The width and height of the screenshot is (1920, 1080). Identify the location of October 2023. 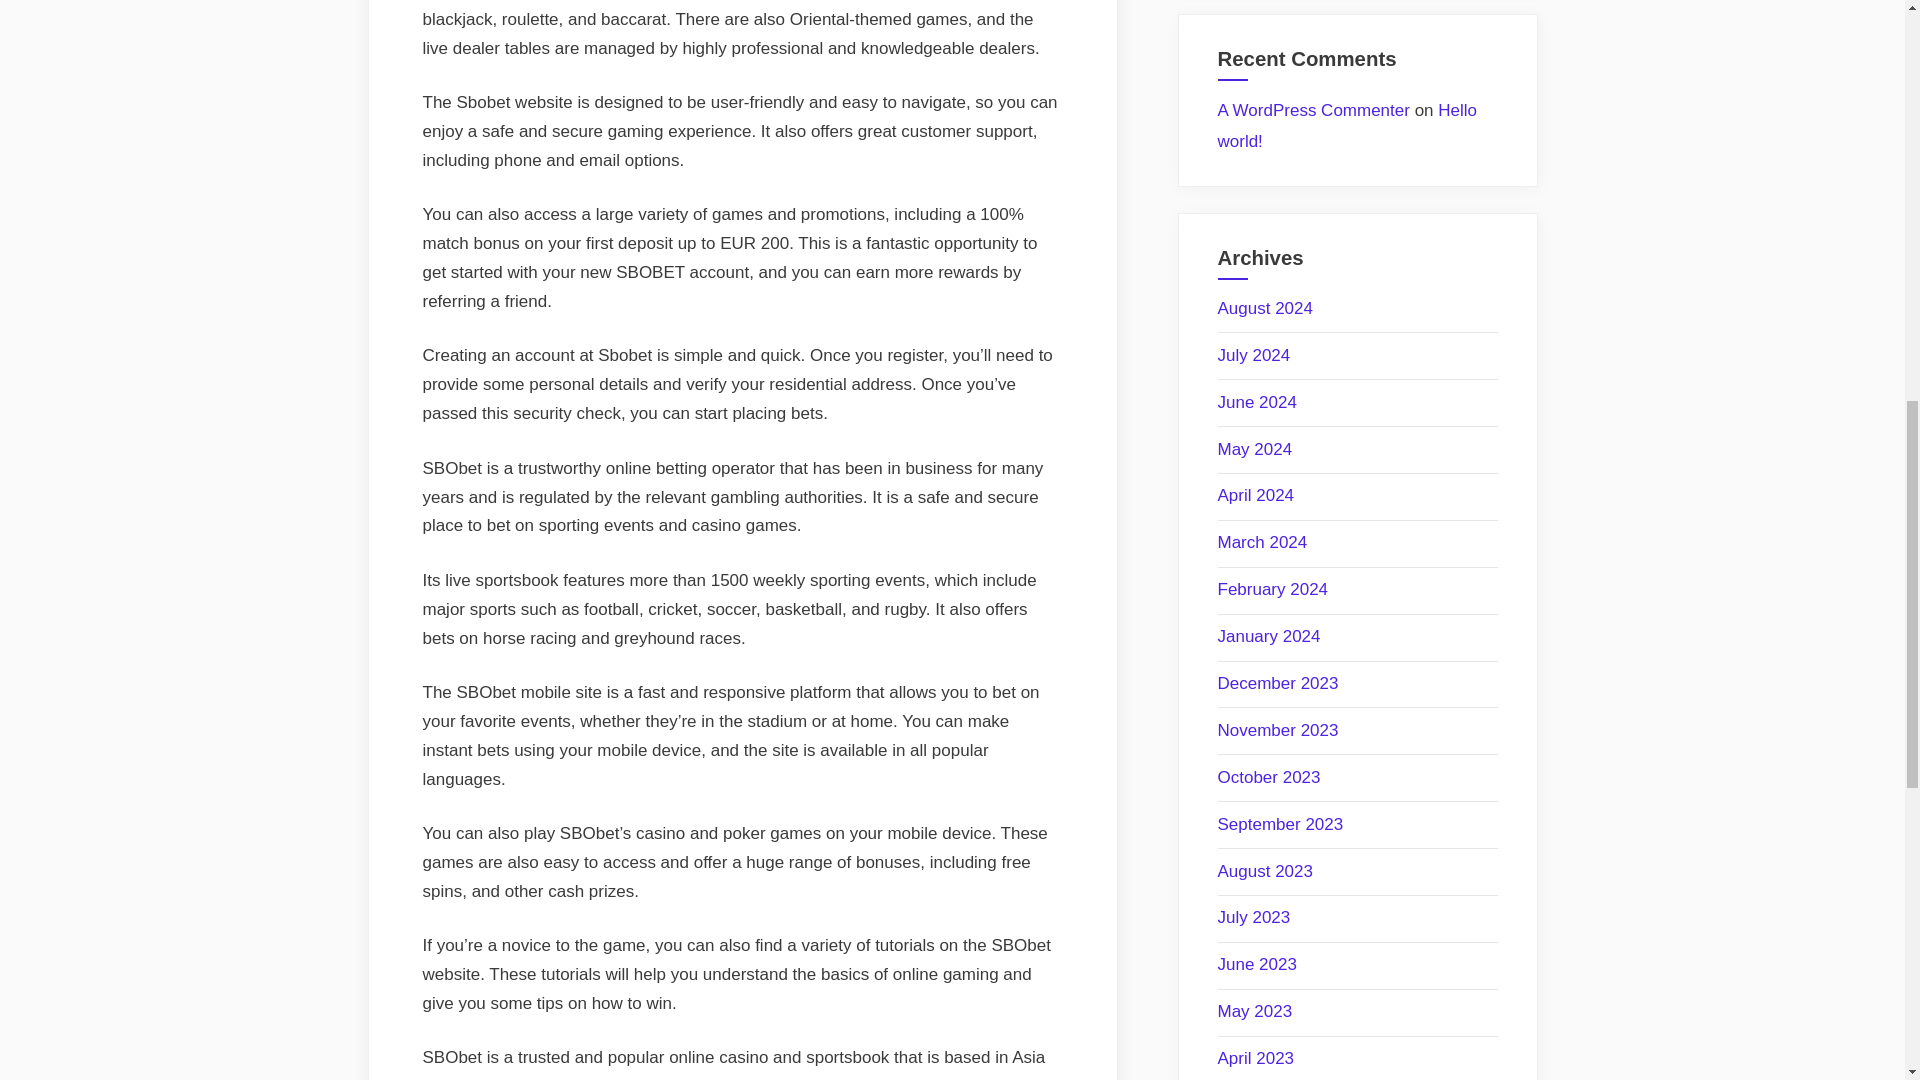
(1268, 777).